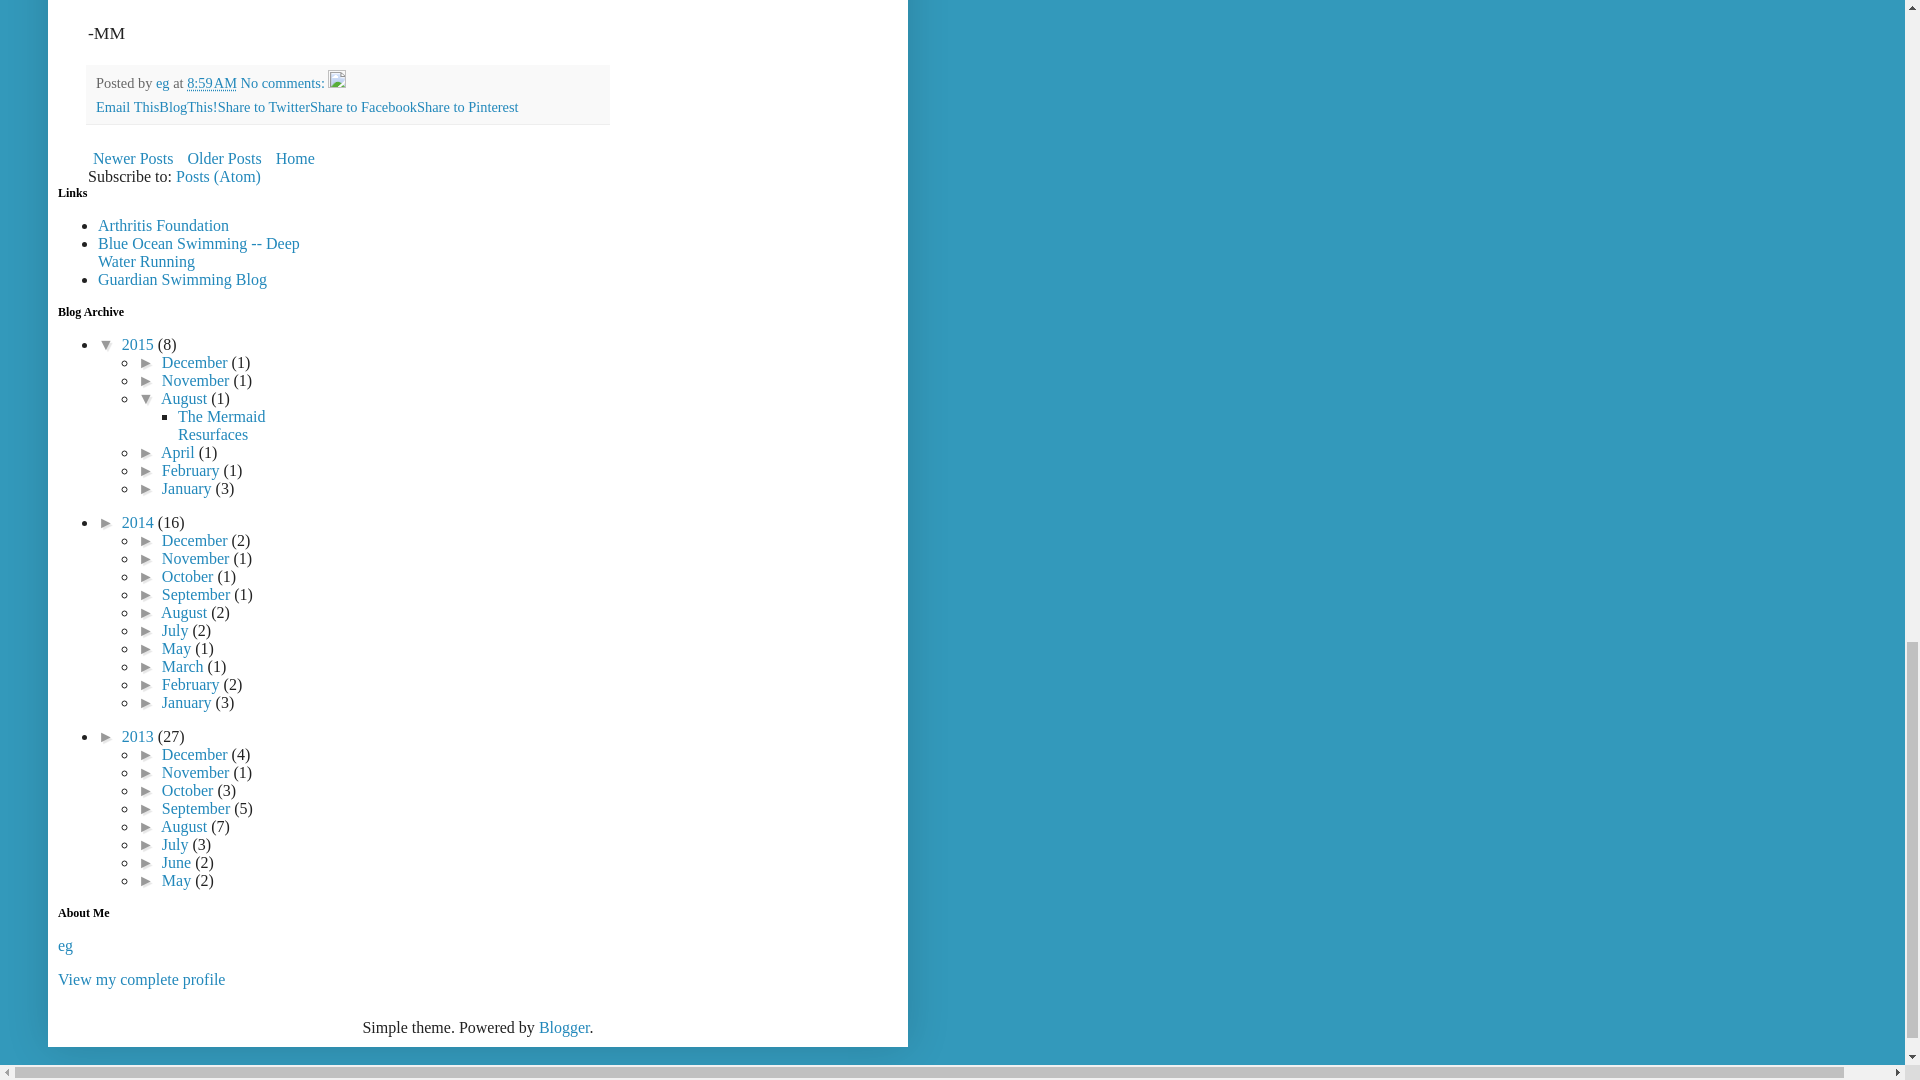  What do you see at coordinates (198, 380) in the screenshot?
I see `November` at bounding box center [198, 380].